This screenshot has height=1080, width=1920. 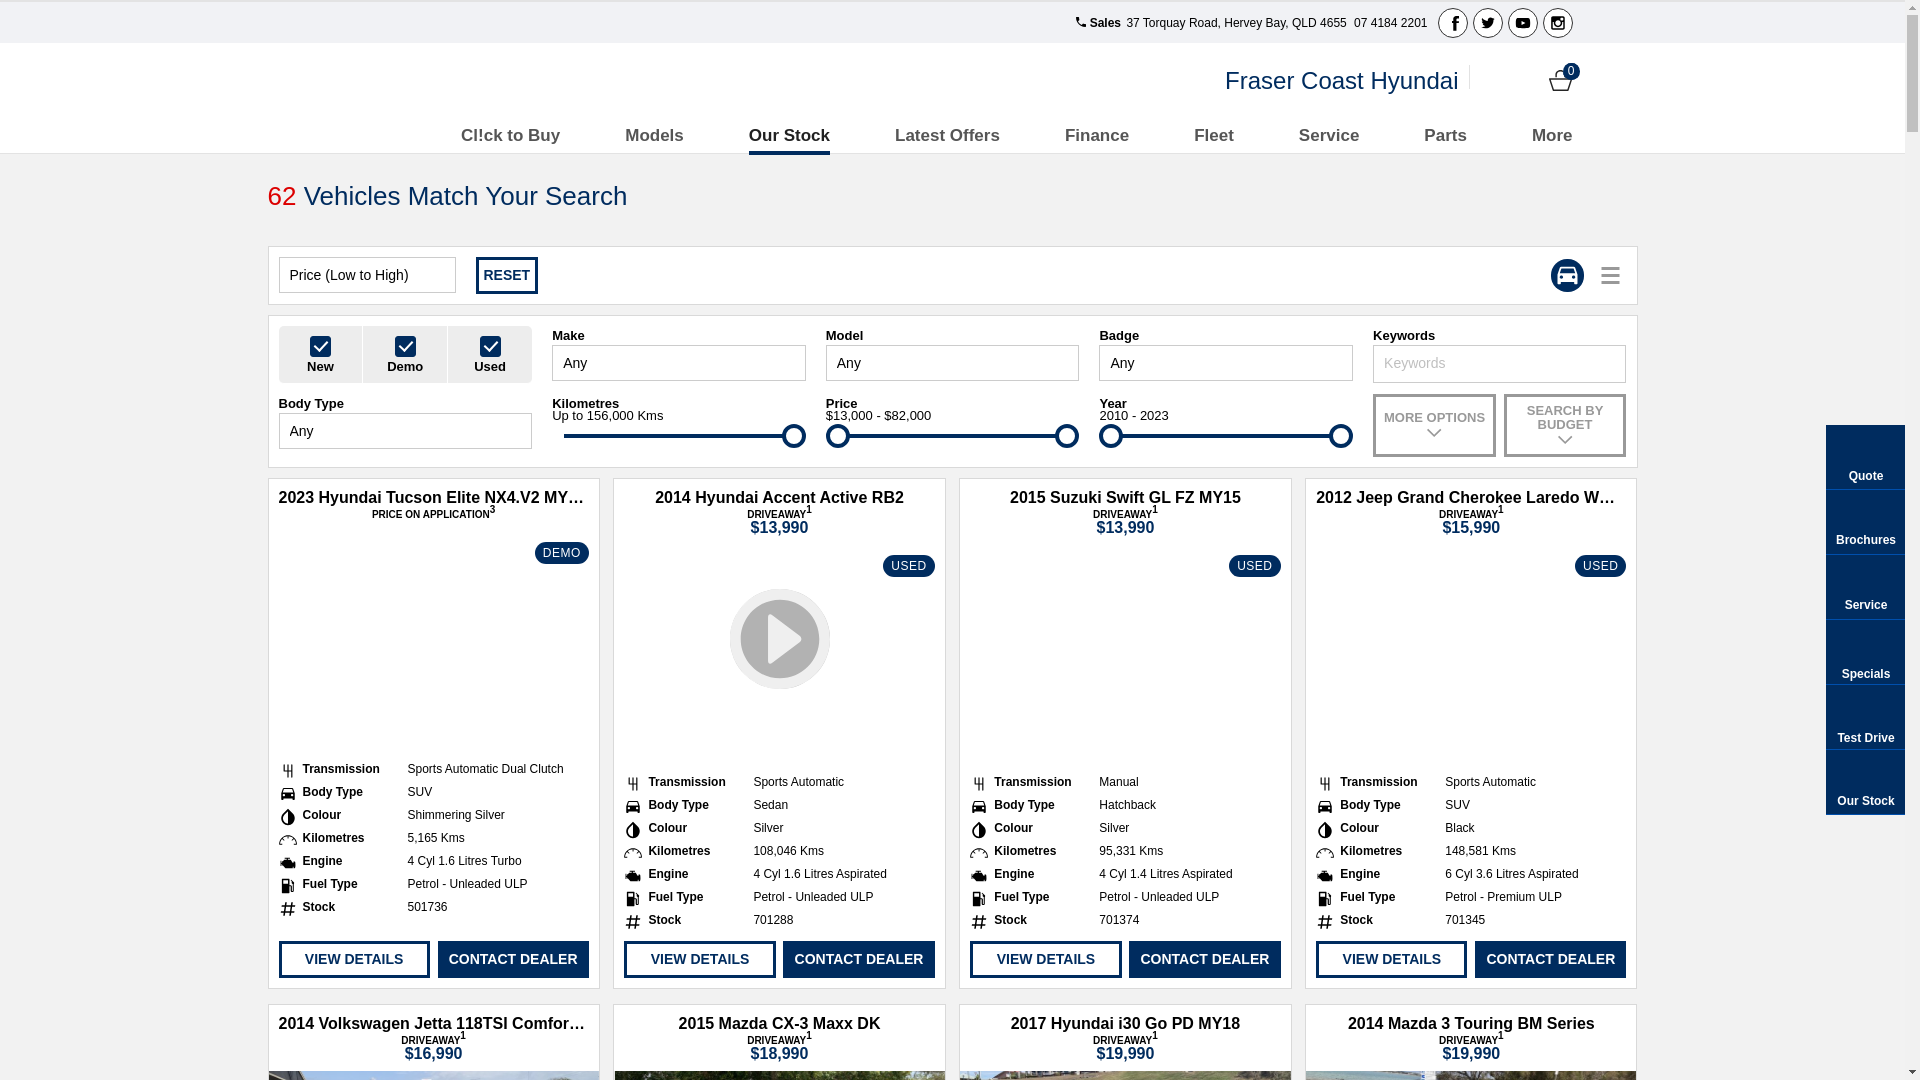 What do you see at coordinates (1126, 521) in the screenshot?
I see `DRIVEAWAY1
$13,990` at bounding box center [1126, 521].